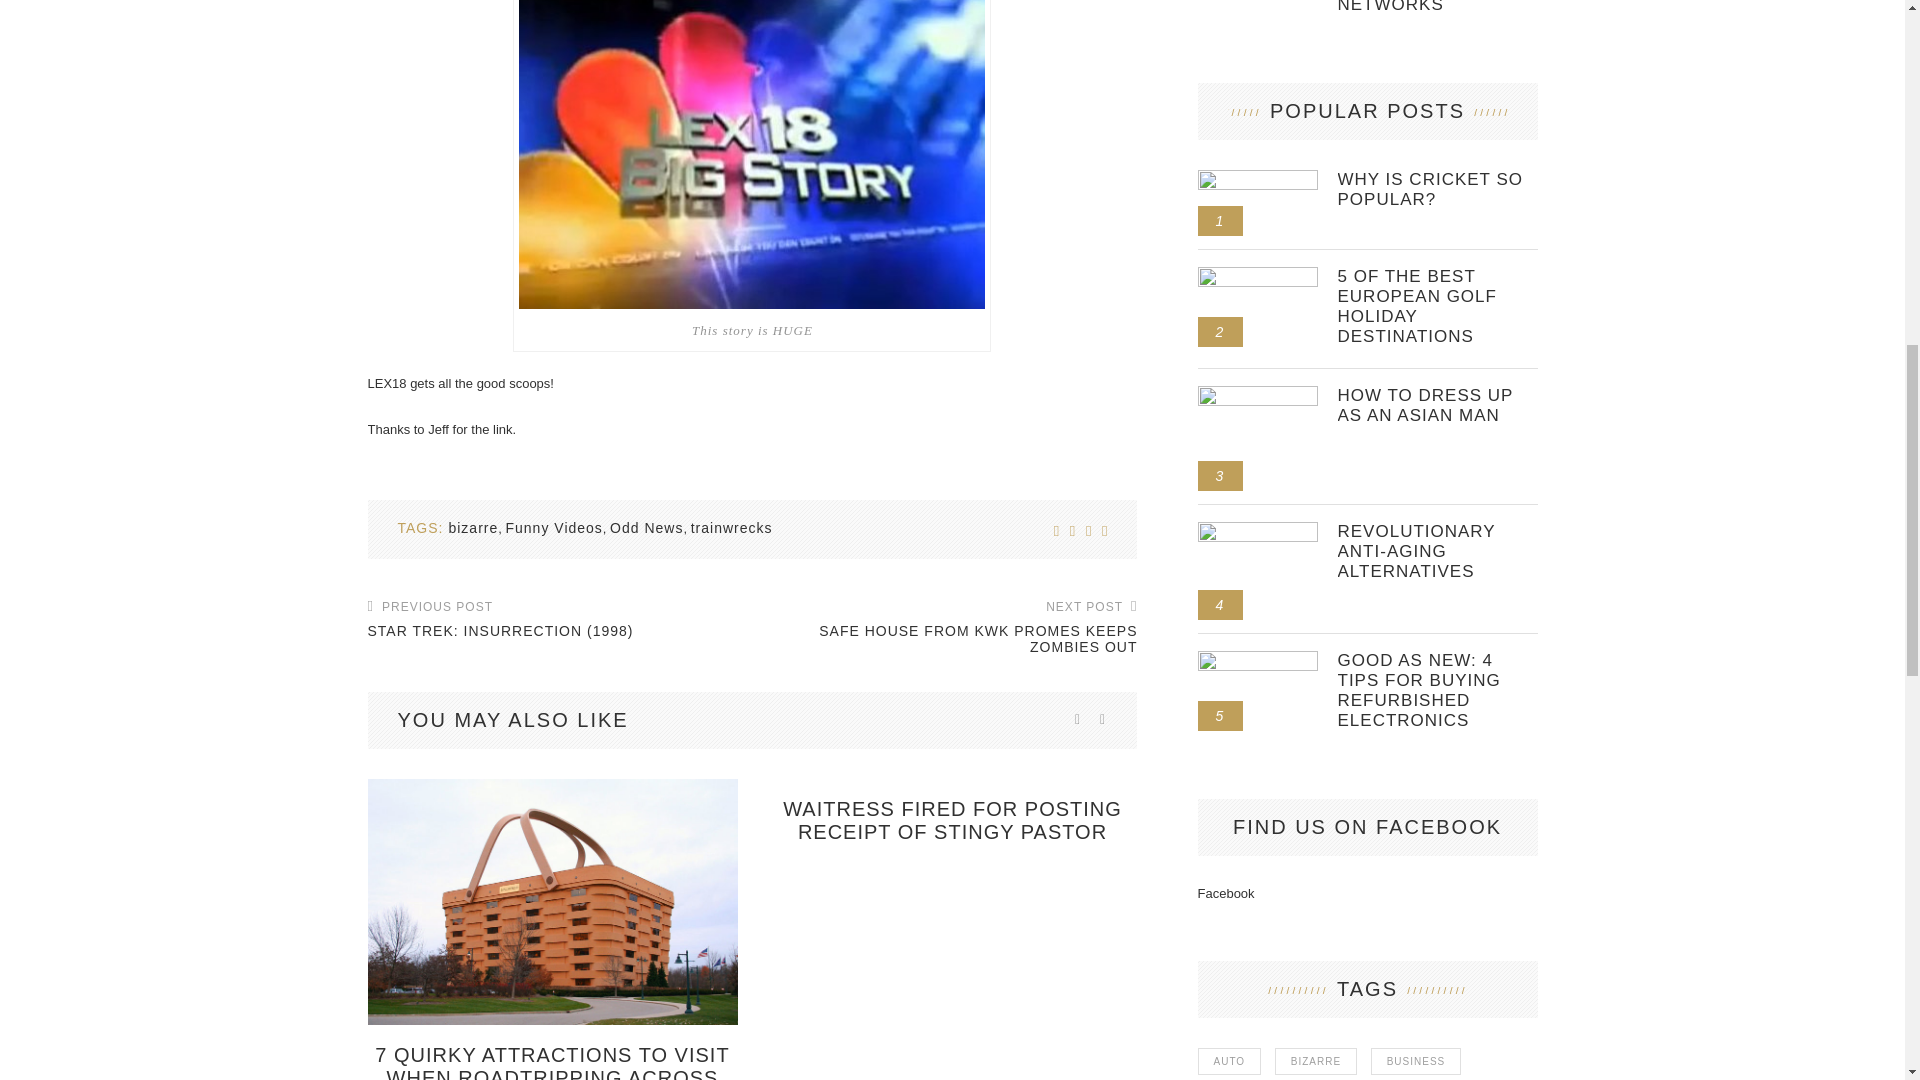 This screenshot has height=1080, width=1920. Describe the element at coordinates (1258, 274) in the screenshot. I see `5 of the Best European Golf Holiday Destinations` at that location.